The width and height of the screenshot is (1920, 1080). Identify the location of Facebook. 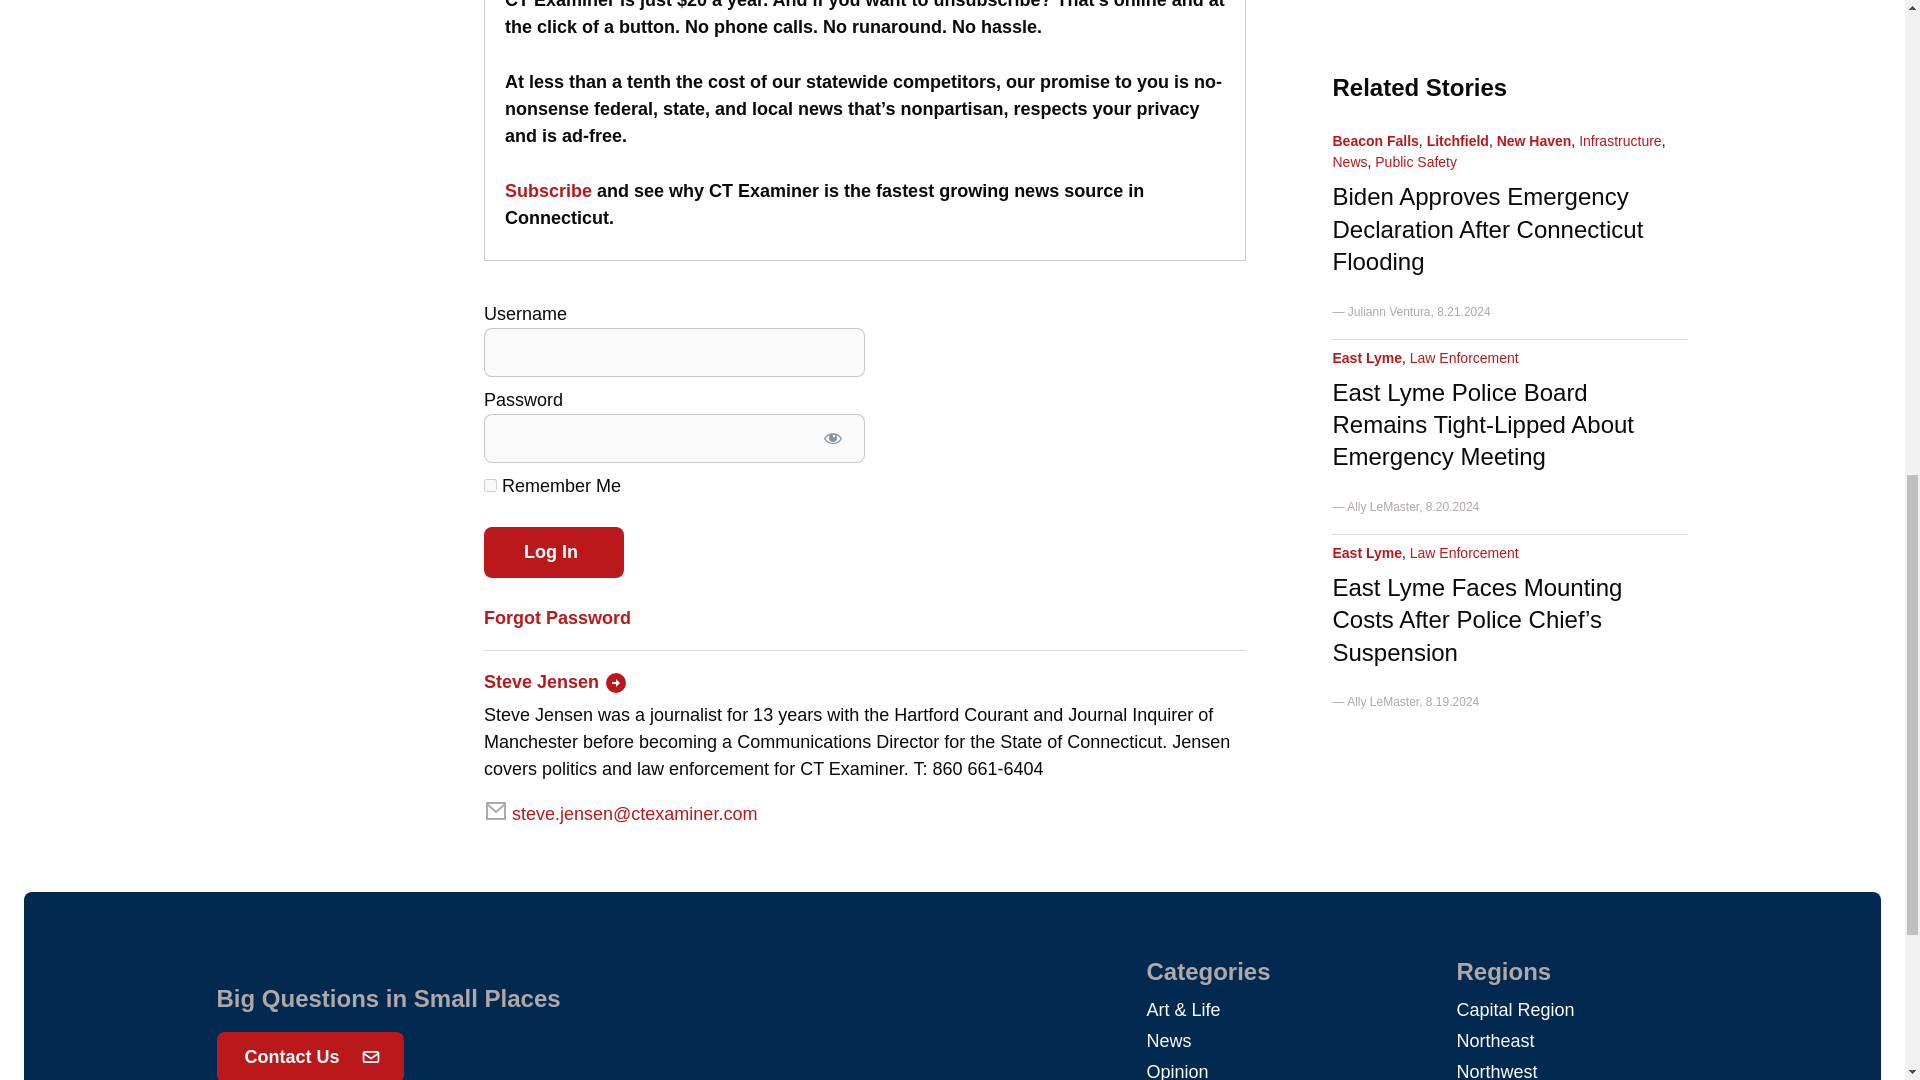
(277, 2).